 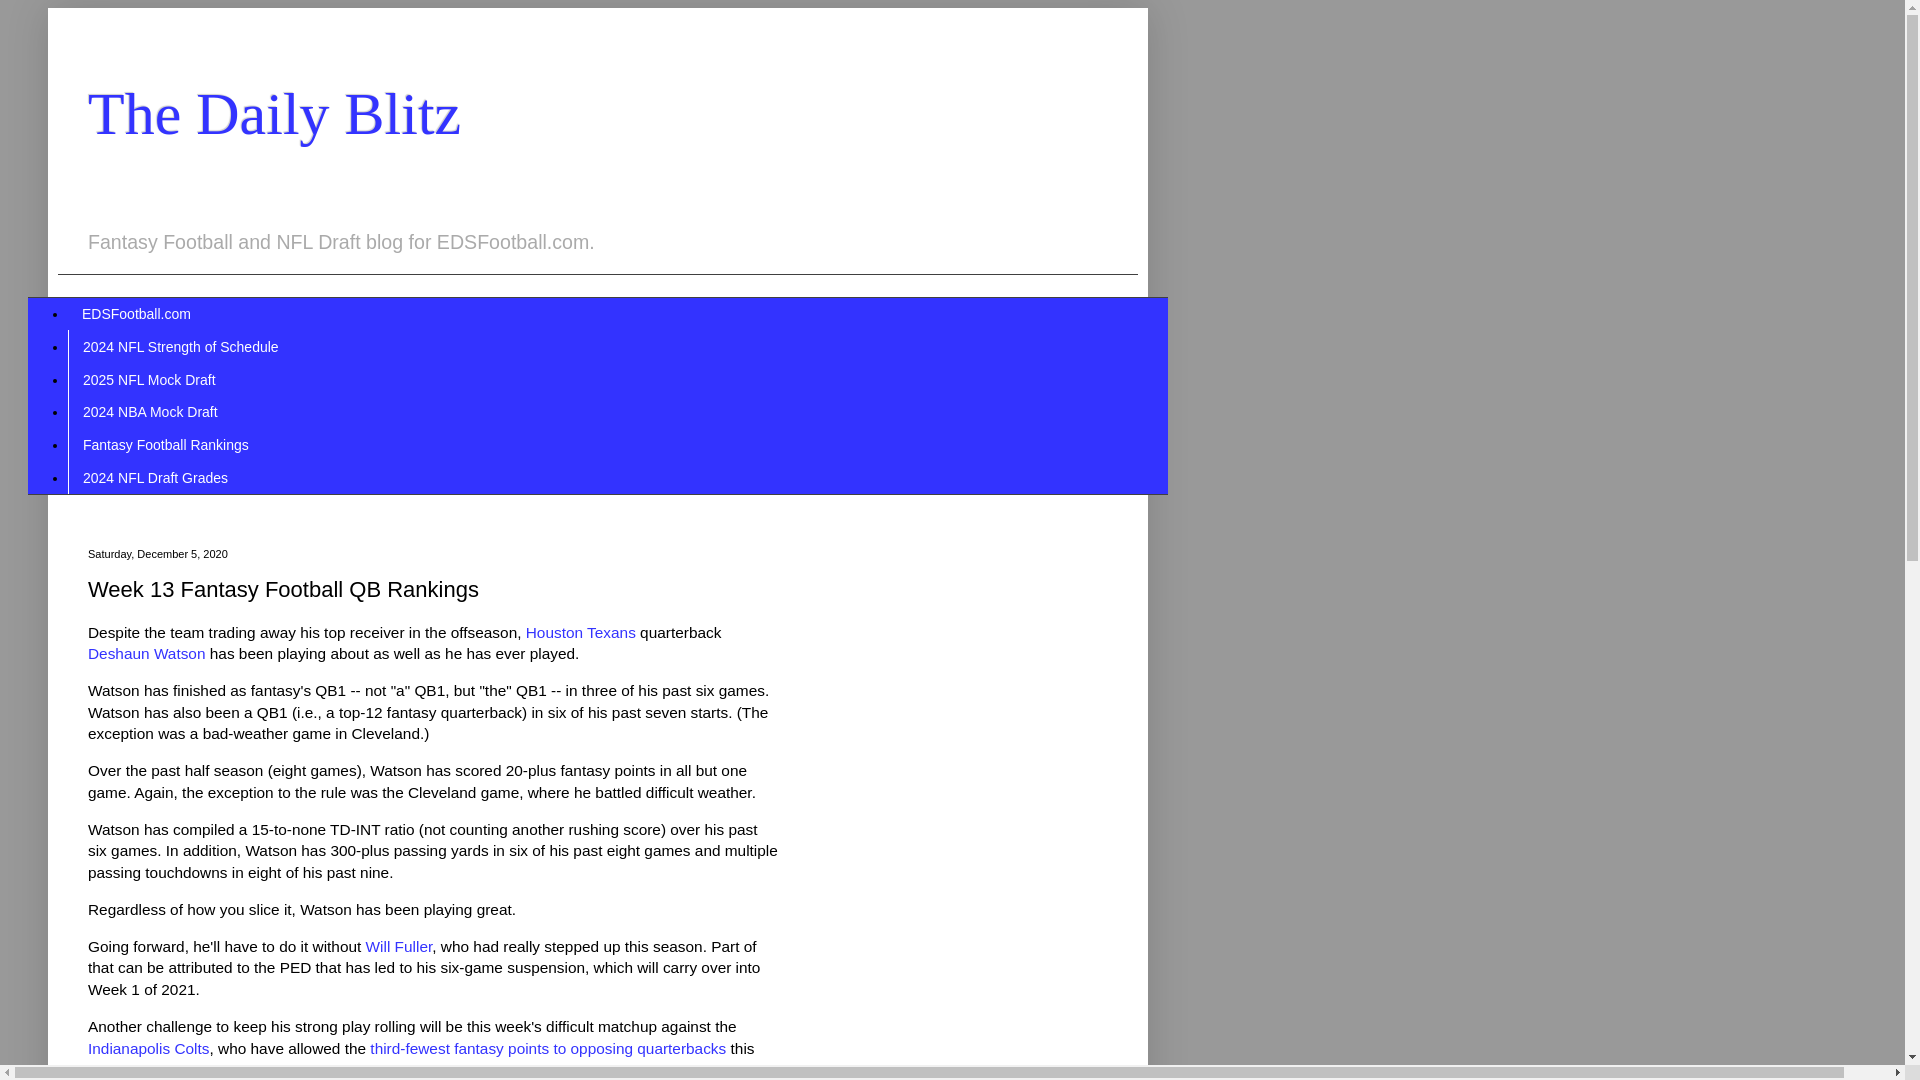 I want to click on The Daily Blitz, so click(x=274, y=114).